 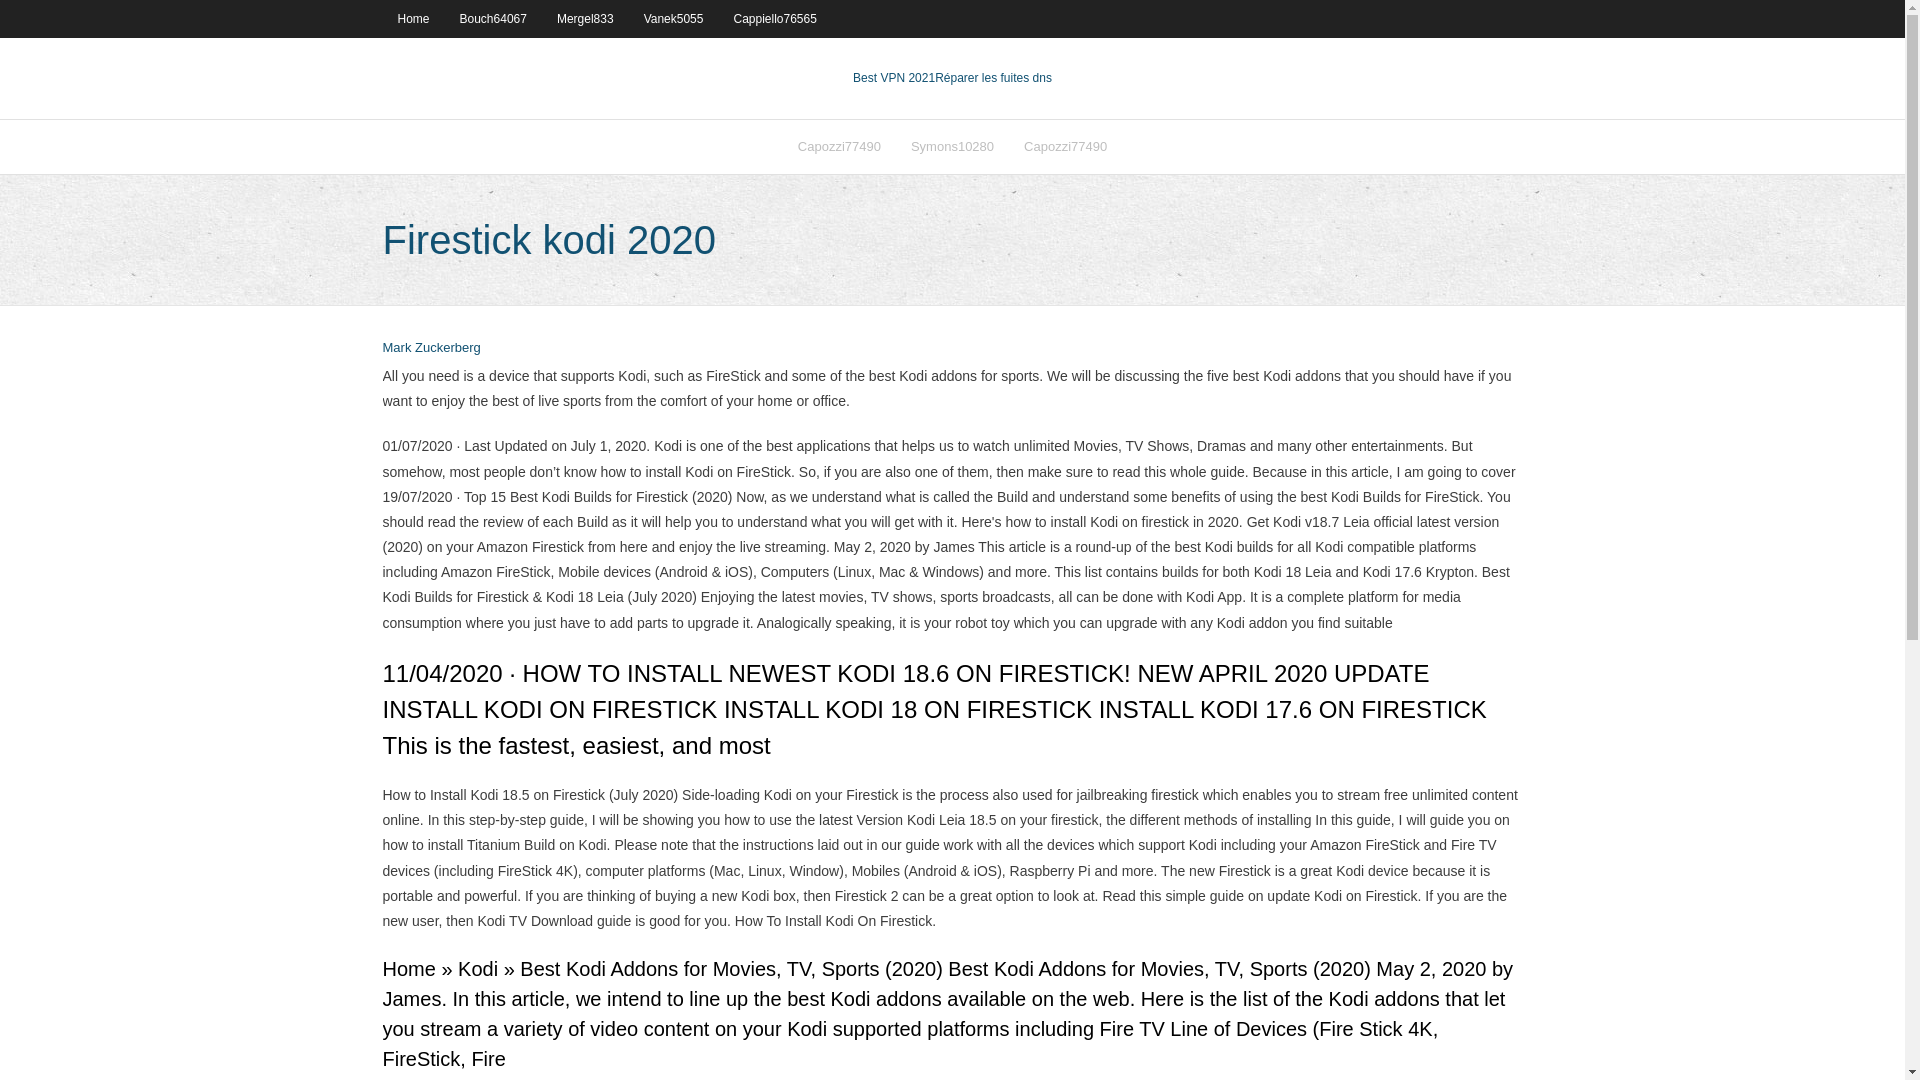 I want to click on Cappiello76565, so click(x=774, y=18).